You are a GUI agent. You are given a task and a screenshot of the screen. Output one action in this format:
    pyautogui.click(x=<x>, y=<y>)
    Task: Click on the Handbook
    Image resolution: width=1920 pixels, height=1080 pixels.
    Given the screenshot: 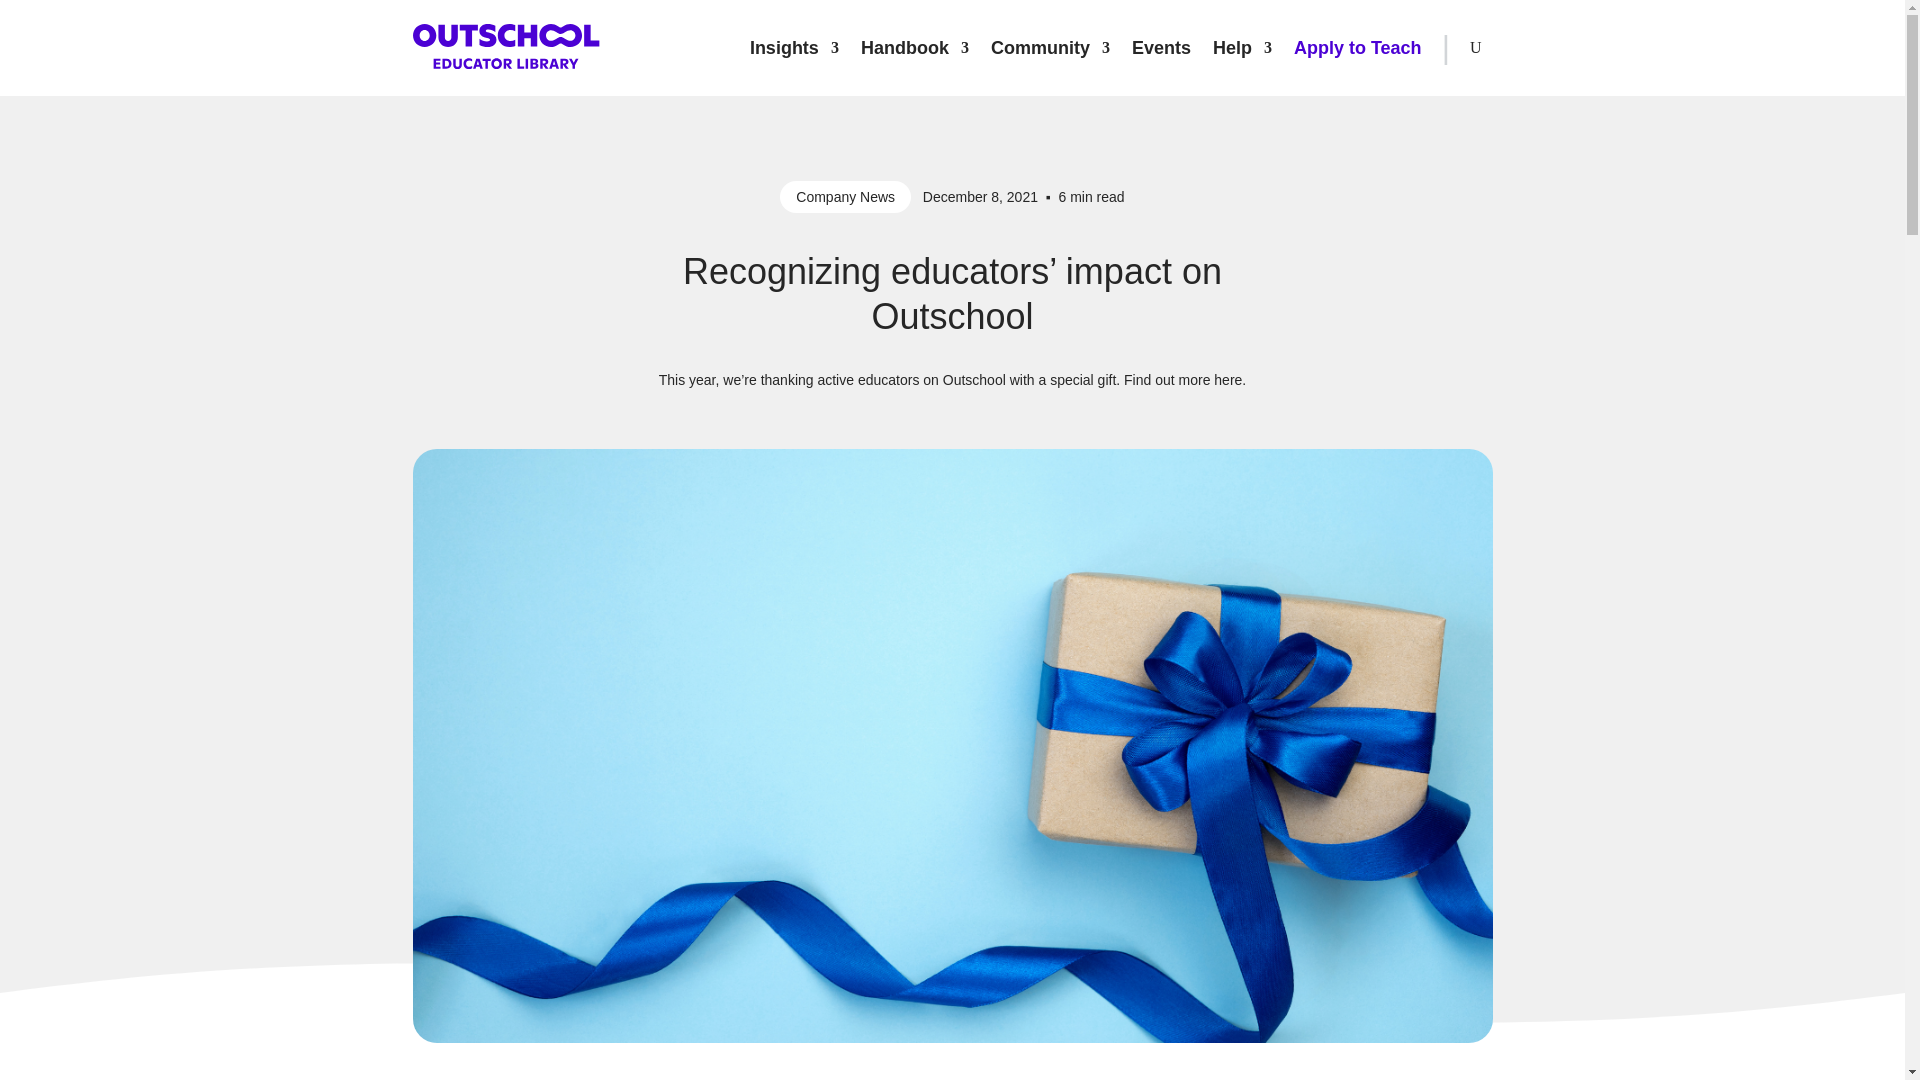 What is the action you would take?
    pyautogui.click(x=914, y=48)
    